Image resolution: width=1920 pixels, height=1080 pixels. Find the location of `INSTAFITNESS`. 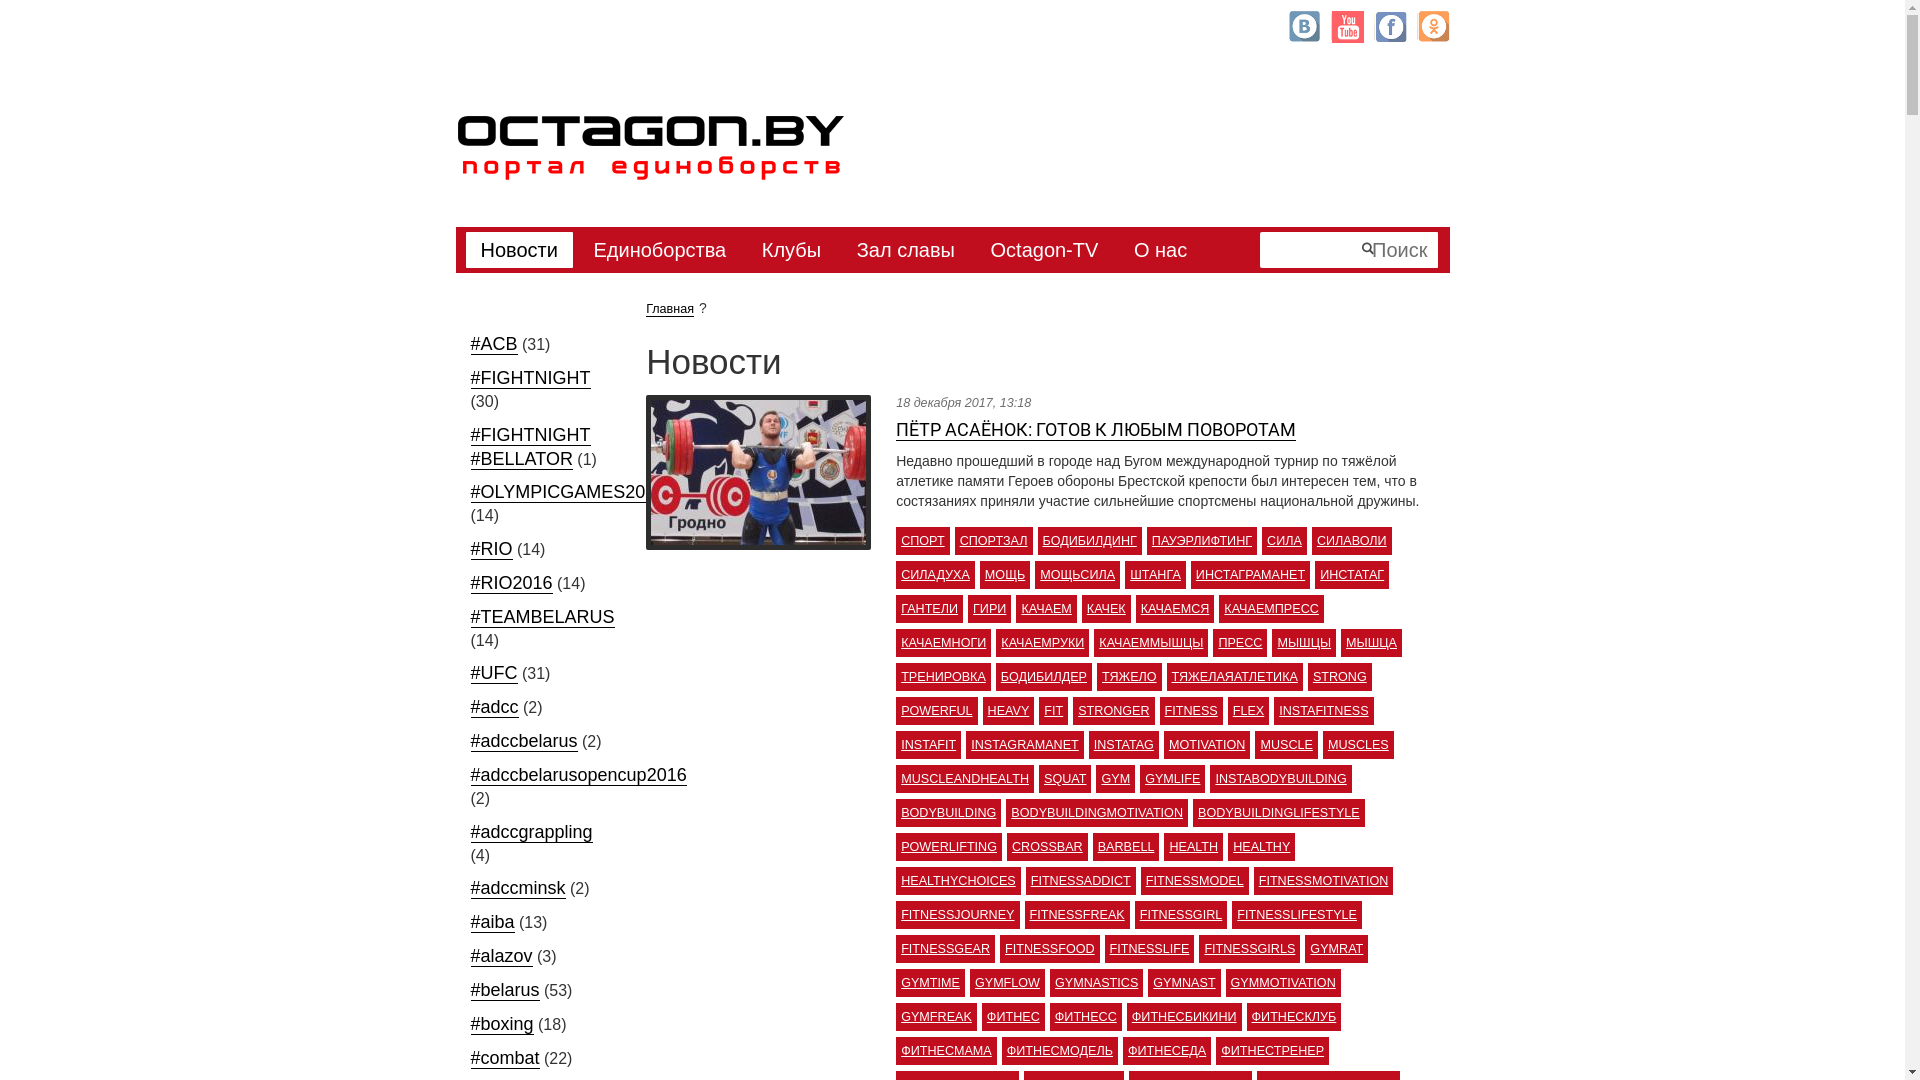

INSTAFITNESS is located at coordinates (1324, 711).